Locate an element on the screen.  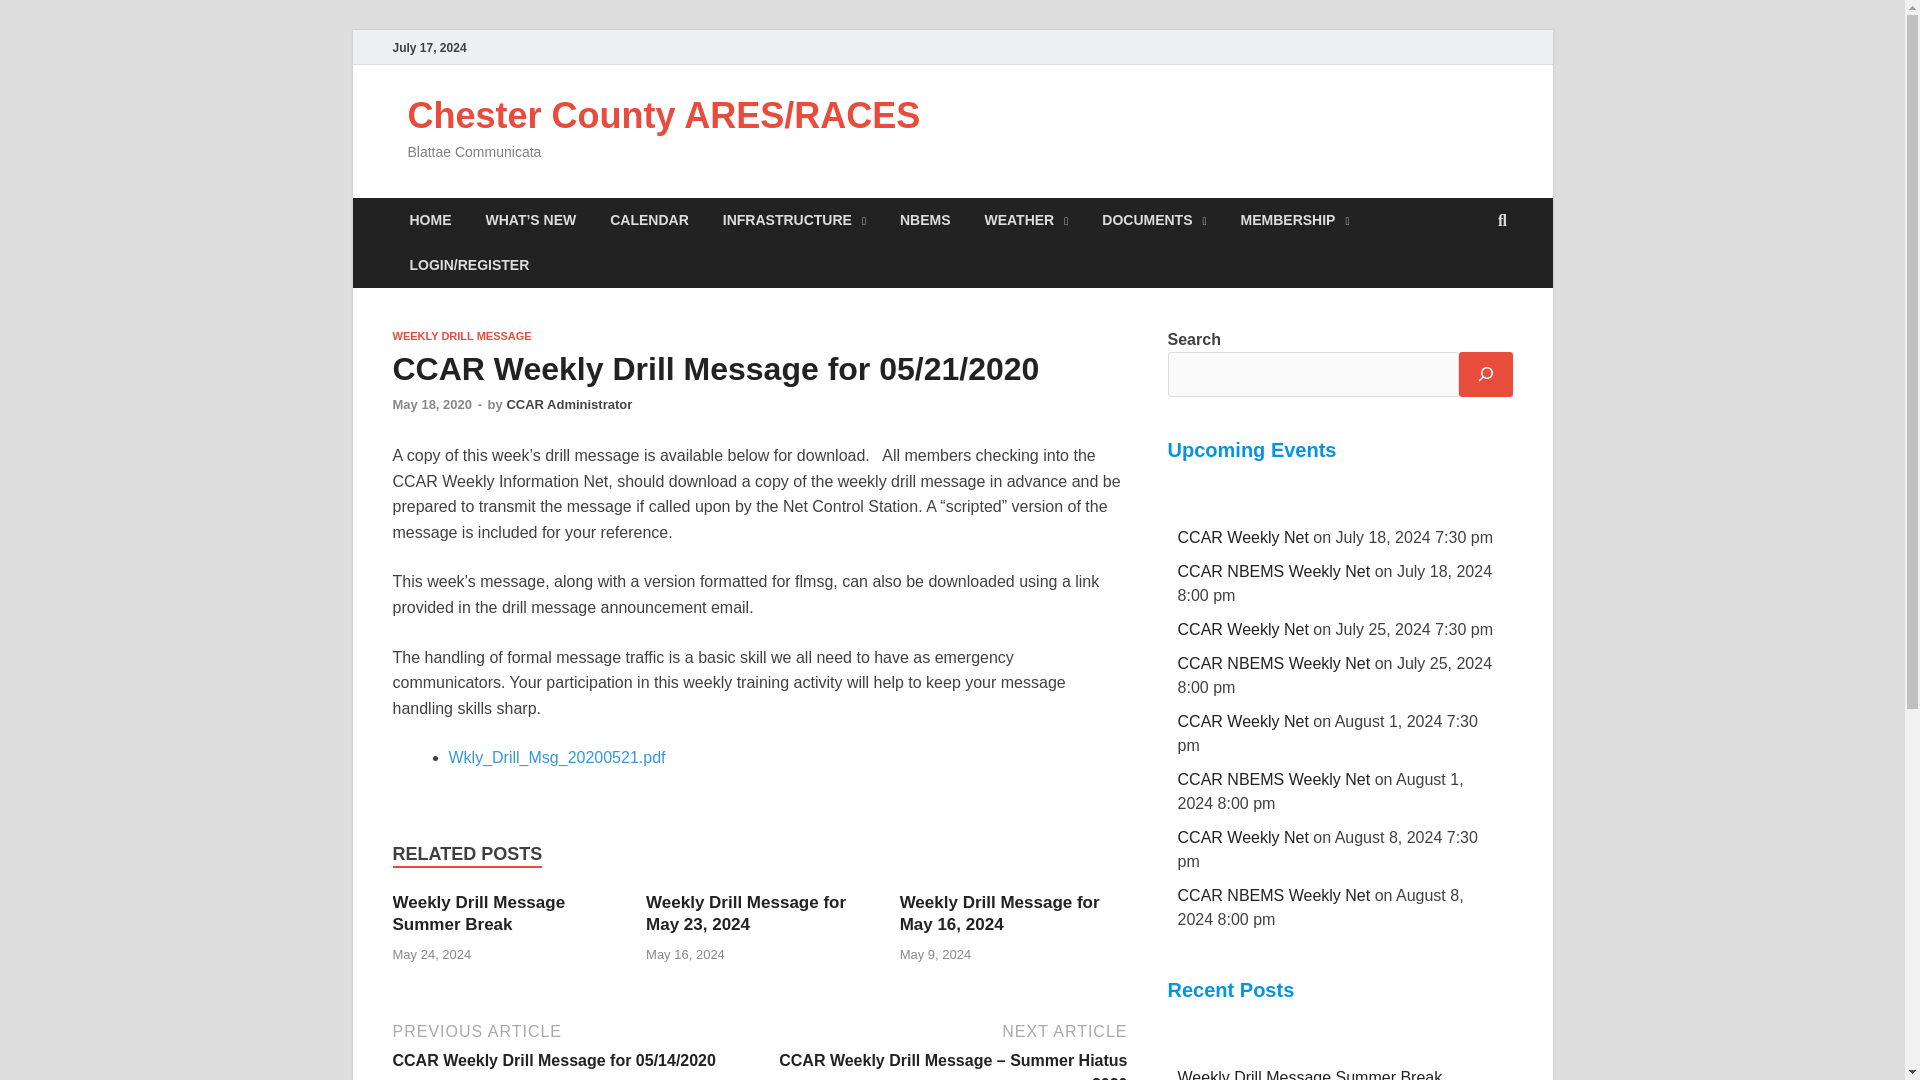
DOCUMENTS is located at coordinates (1154, 220).